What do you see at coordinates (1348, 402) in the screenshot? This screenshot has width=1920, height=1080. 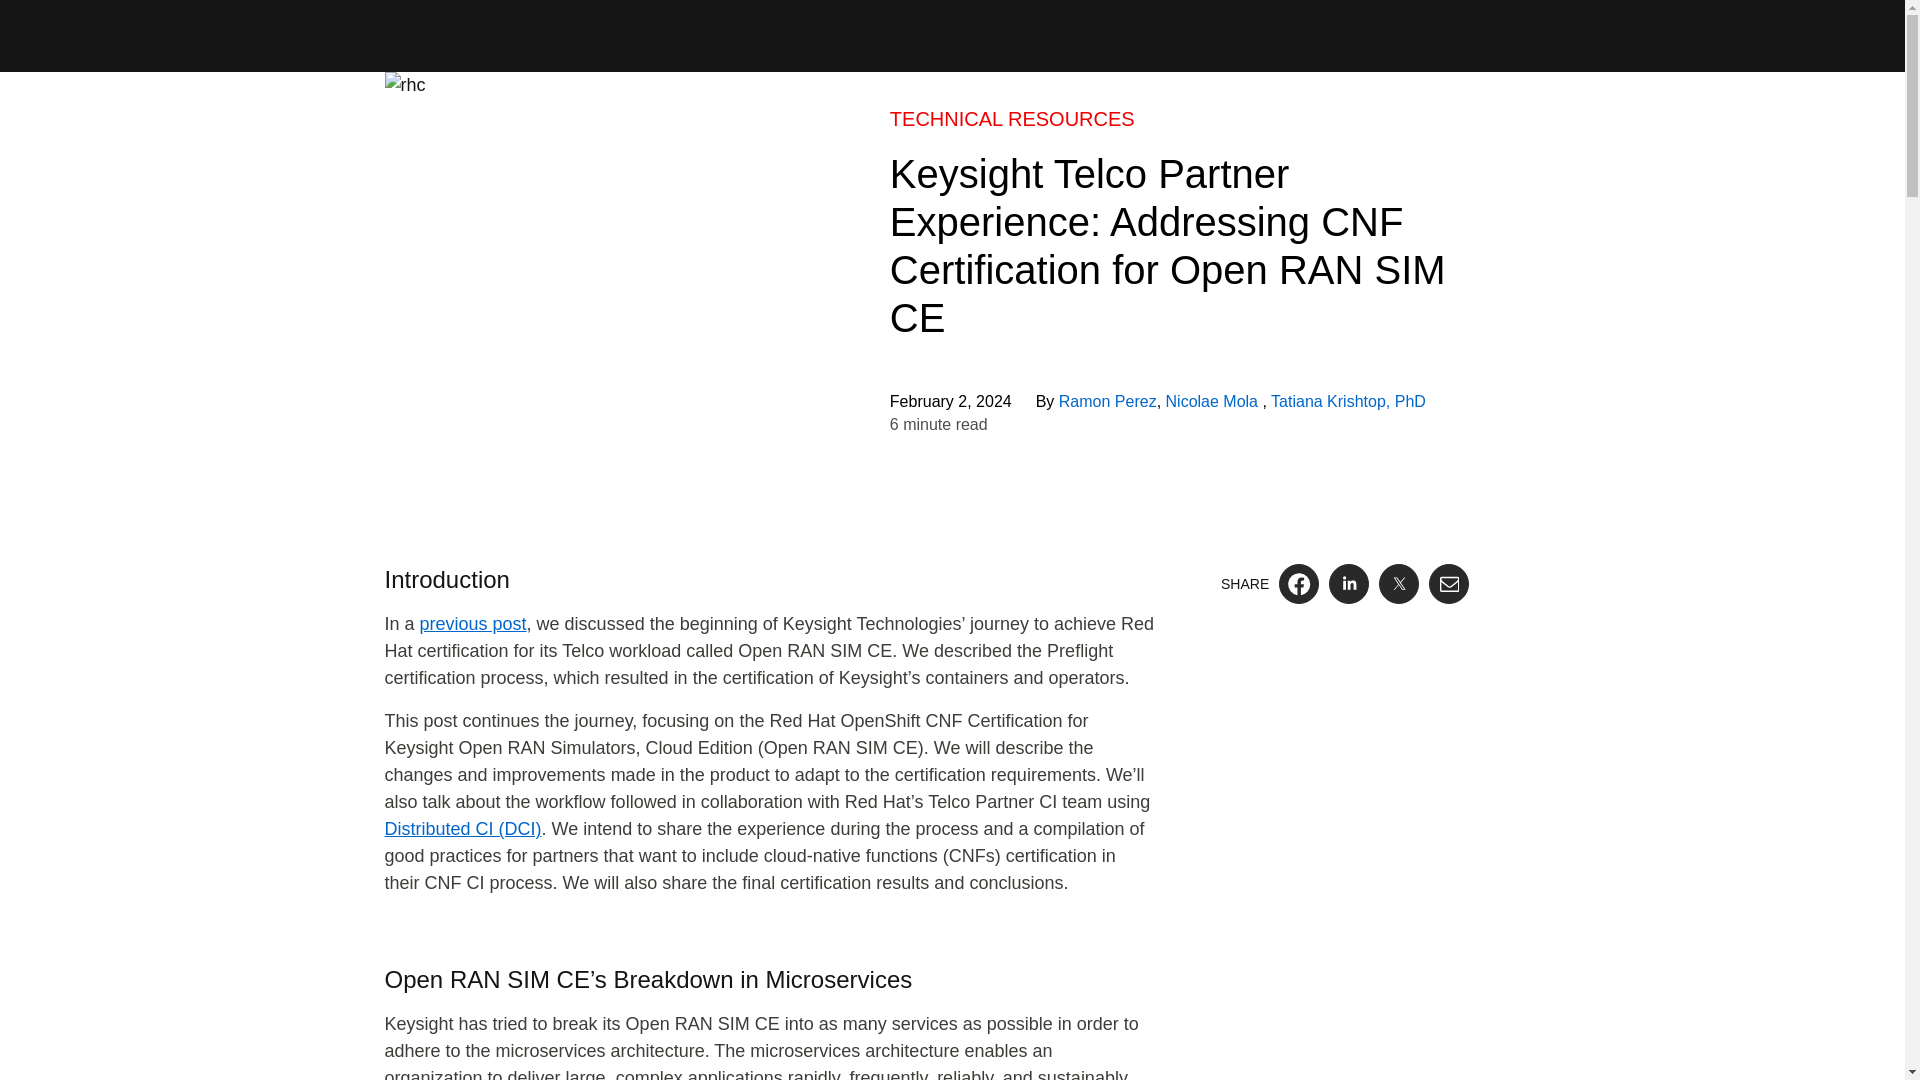 I see `Articles by Tatiana Krishtop, PhD` at bounding box center [1348, 402].